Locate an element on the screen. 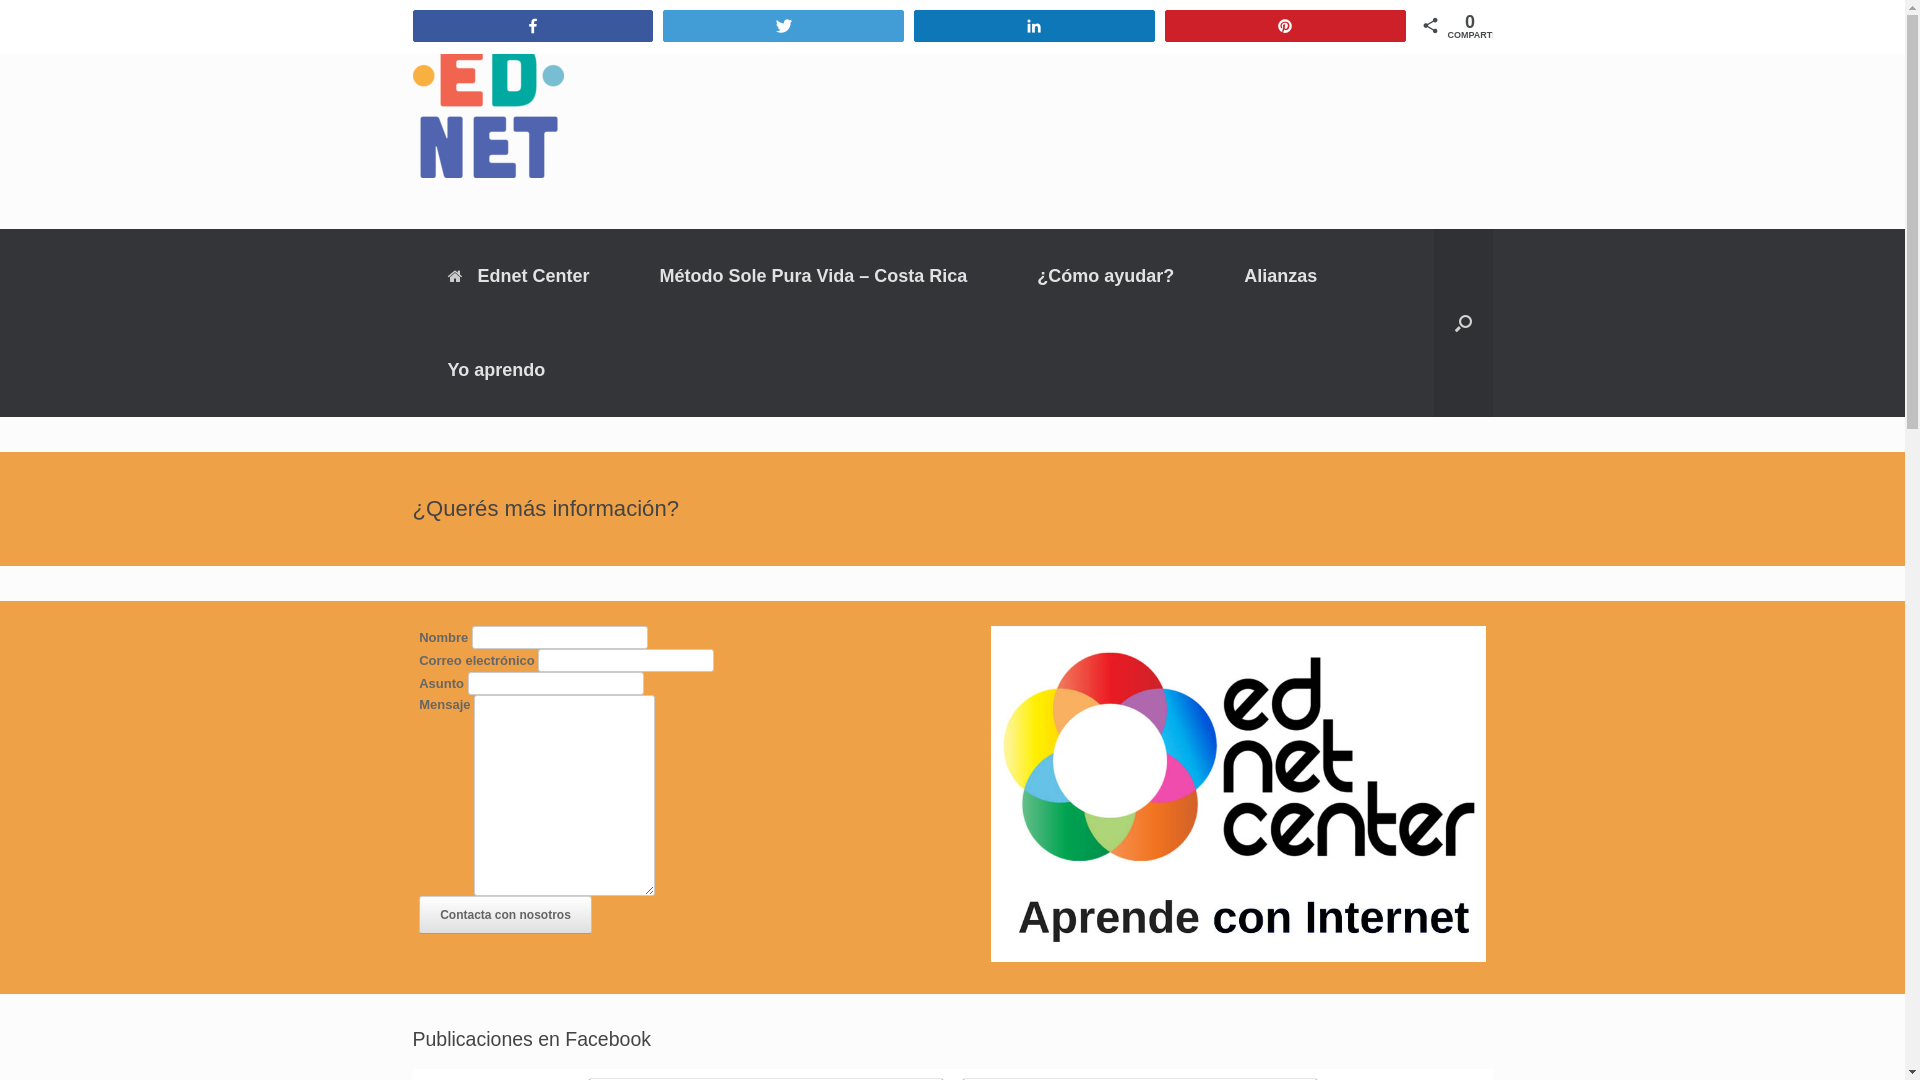 This screenshot has width=1920, height=1080. Yo aprendo is located at coordinates (496, 369).